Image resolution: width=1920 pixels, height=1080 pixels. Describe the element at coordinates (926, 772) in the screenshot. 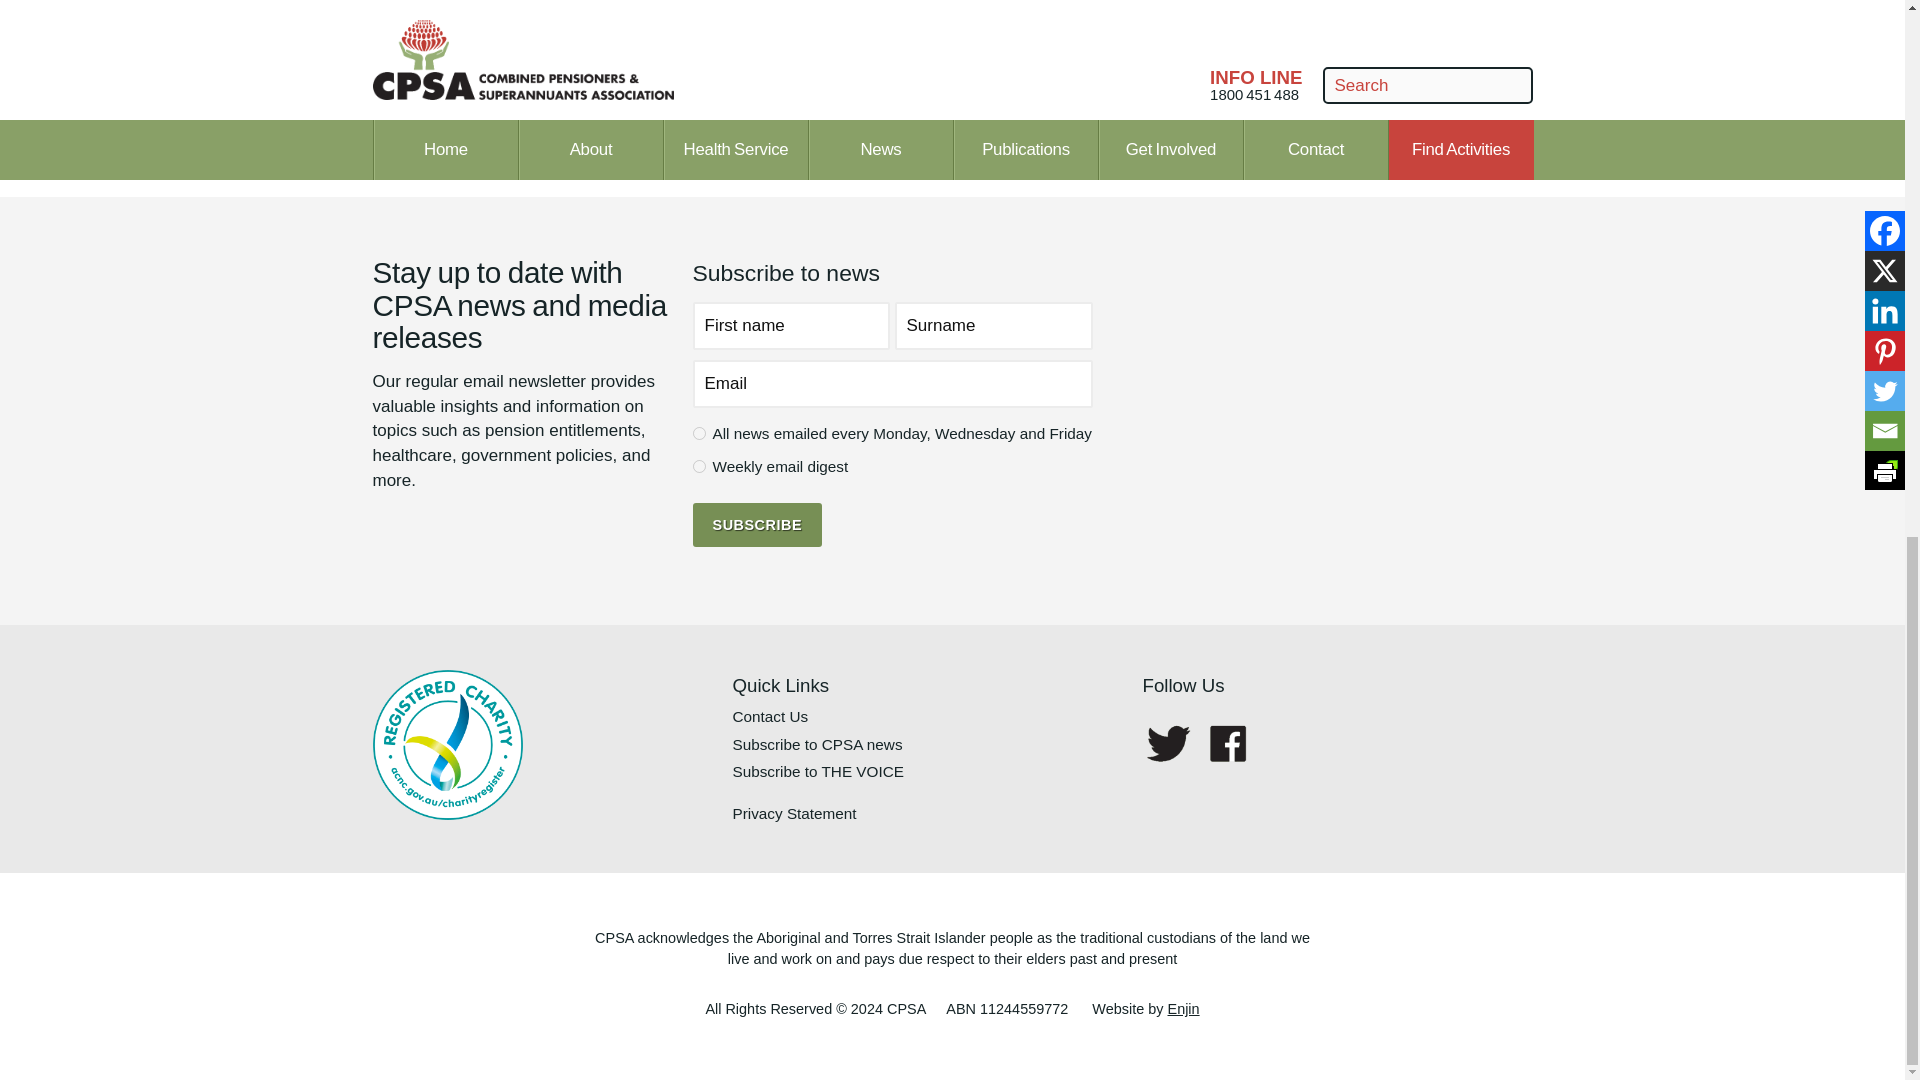

I see `Subscribe to THE VOICE` at that location.